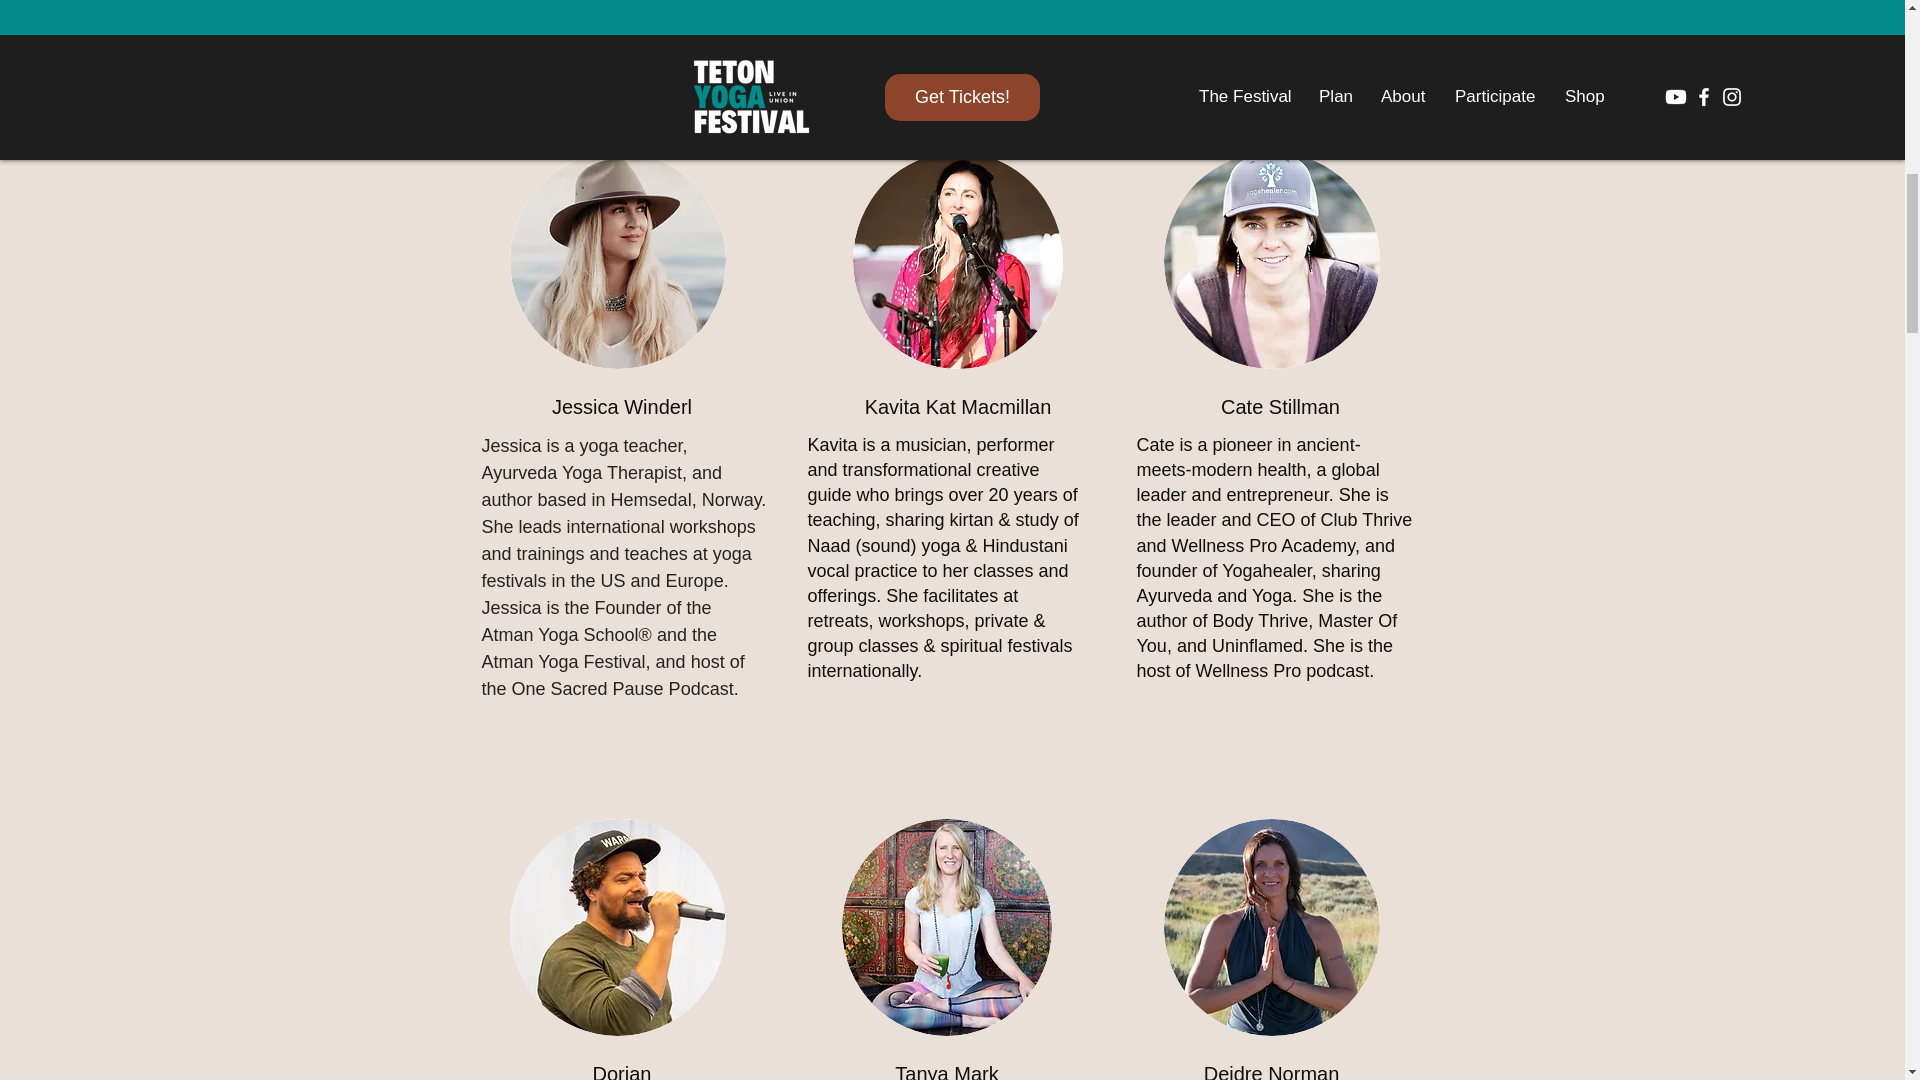 This screenshot has width=1920, height=1080. Describe the element at coordinates (956, 260) in the screenshot. I see `Kavita Kat Macmillan` at that location.